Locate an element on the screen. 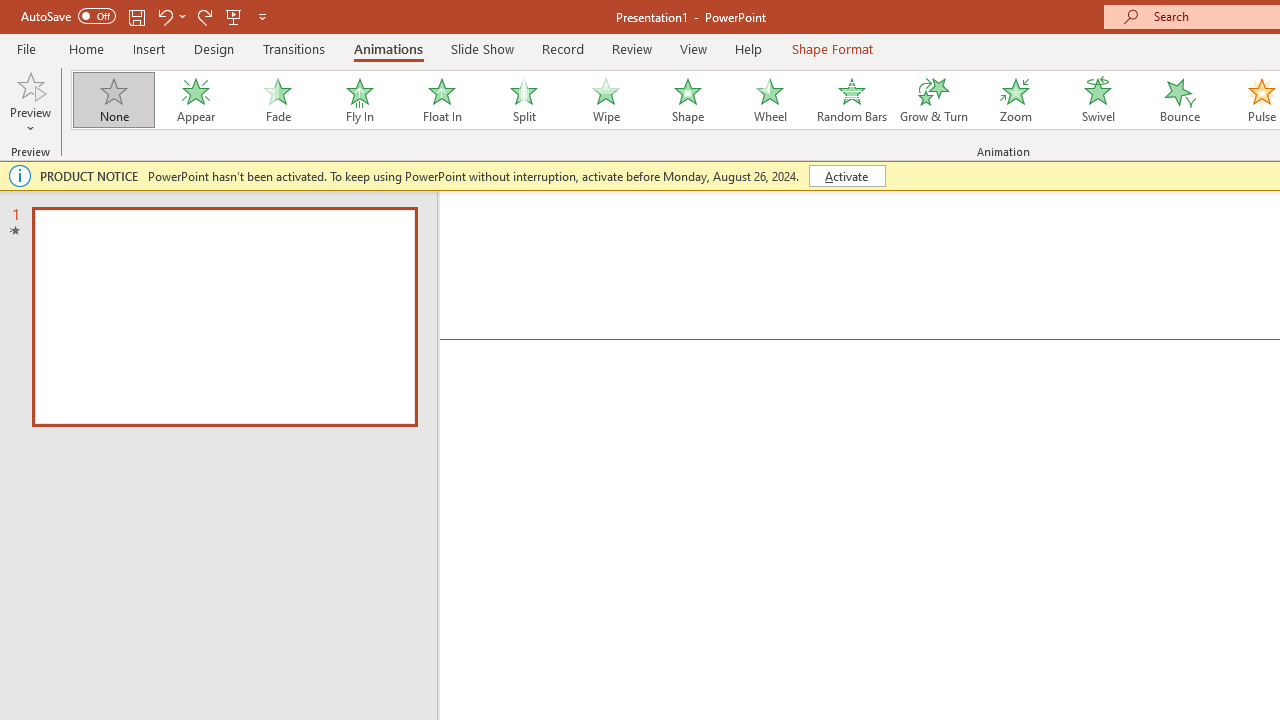  Float In is located at coordinates (441, 100).